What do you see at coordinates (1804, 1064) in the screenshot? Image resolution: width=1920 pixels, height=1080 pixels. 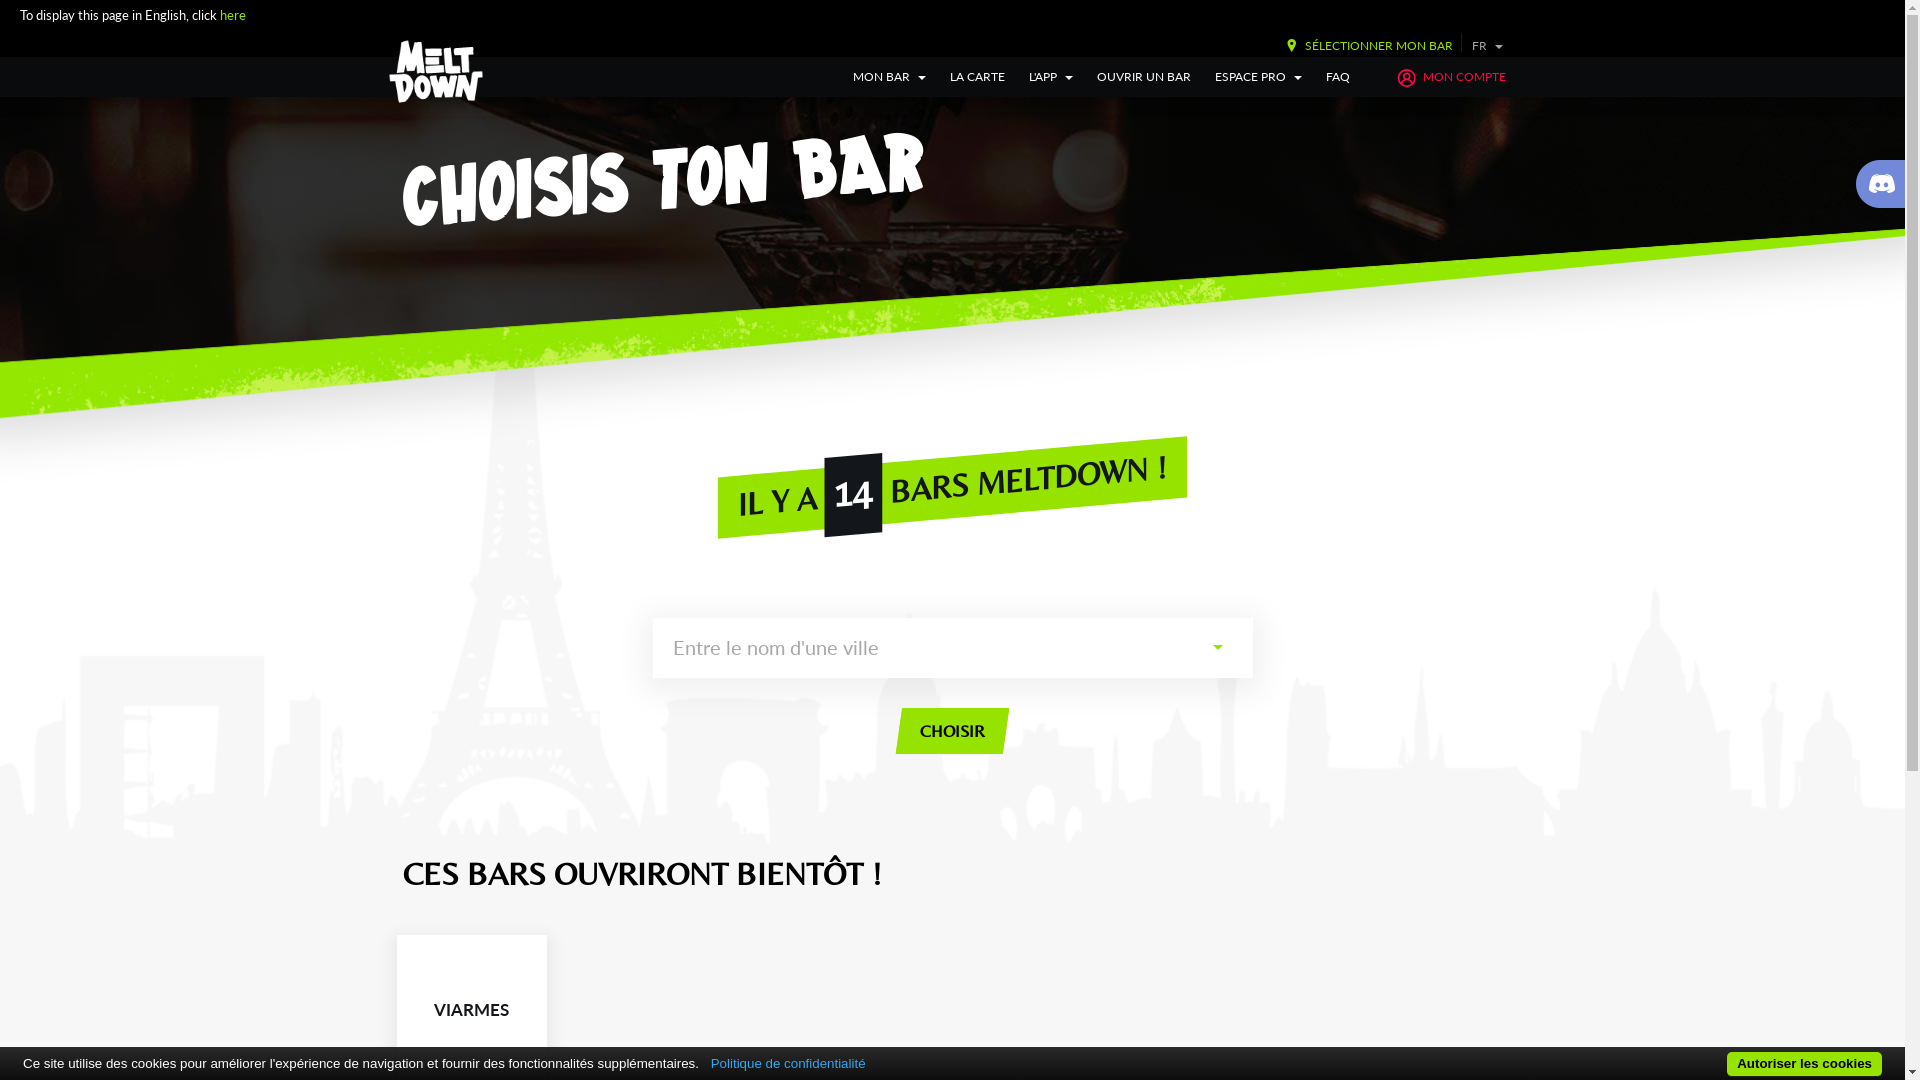 I see `Autoriser les cookies` at bounding box center [1804, 1064].